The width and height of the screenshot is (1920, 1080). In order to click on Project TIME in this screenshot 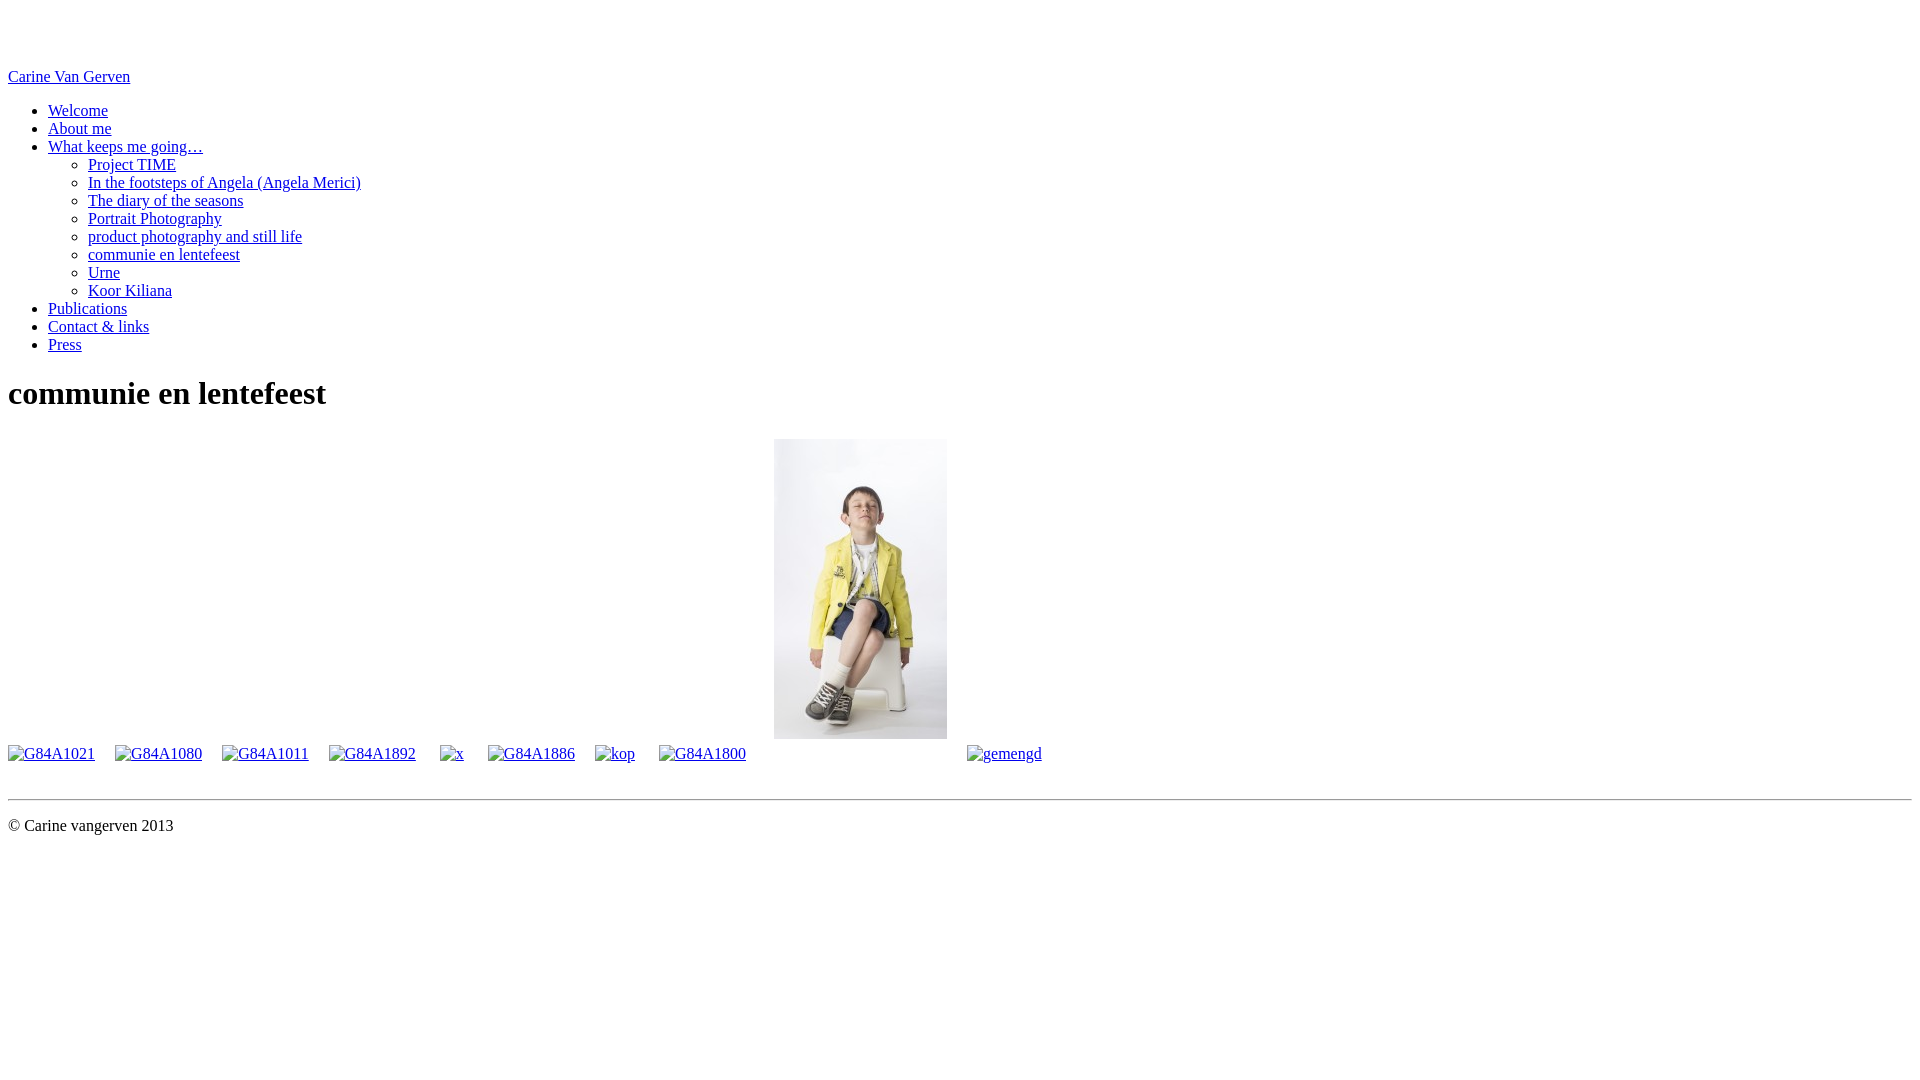, I will do `click(132, 164)`.